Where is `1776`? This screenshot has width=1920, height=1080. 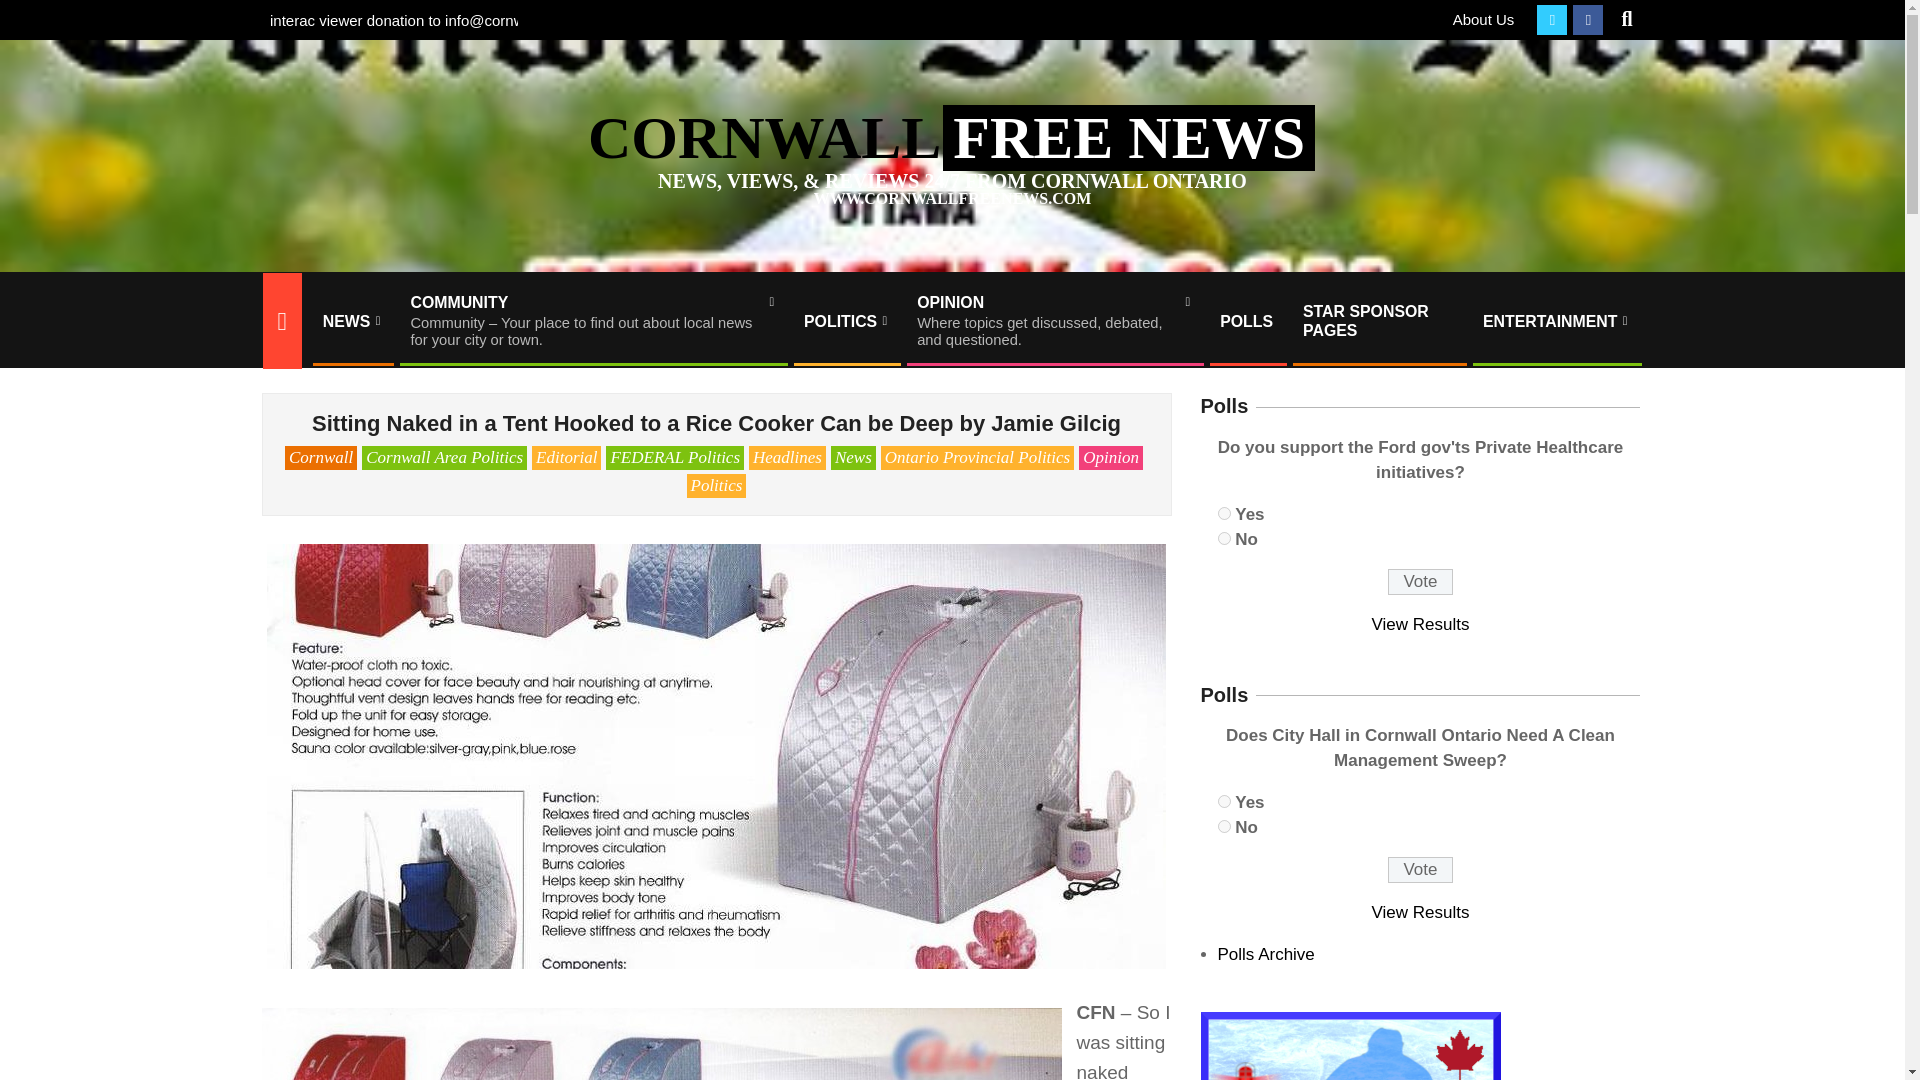 1776 is located at coordinates (1556, 321).